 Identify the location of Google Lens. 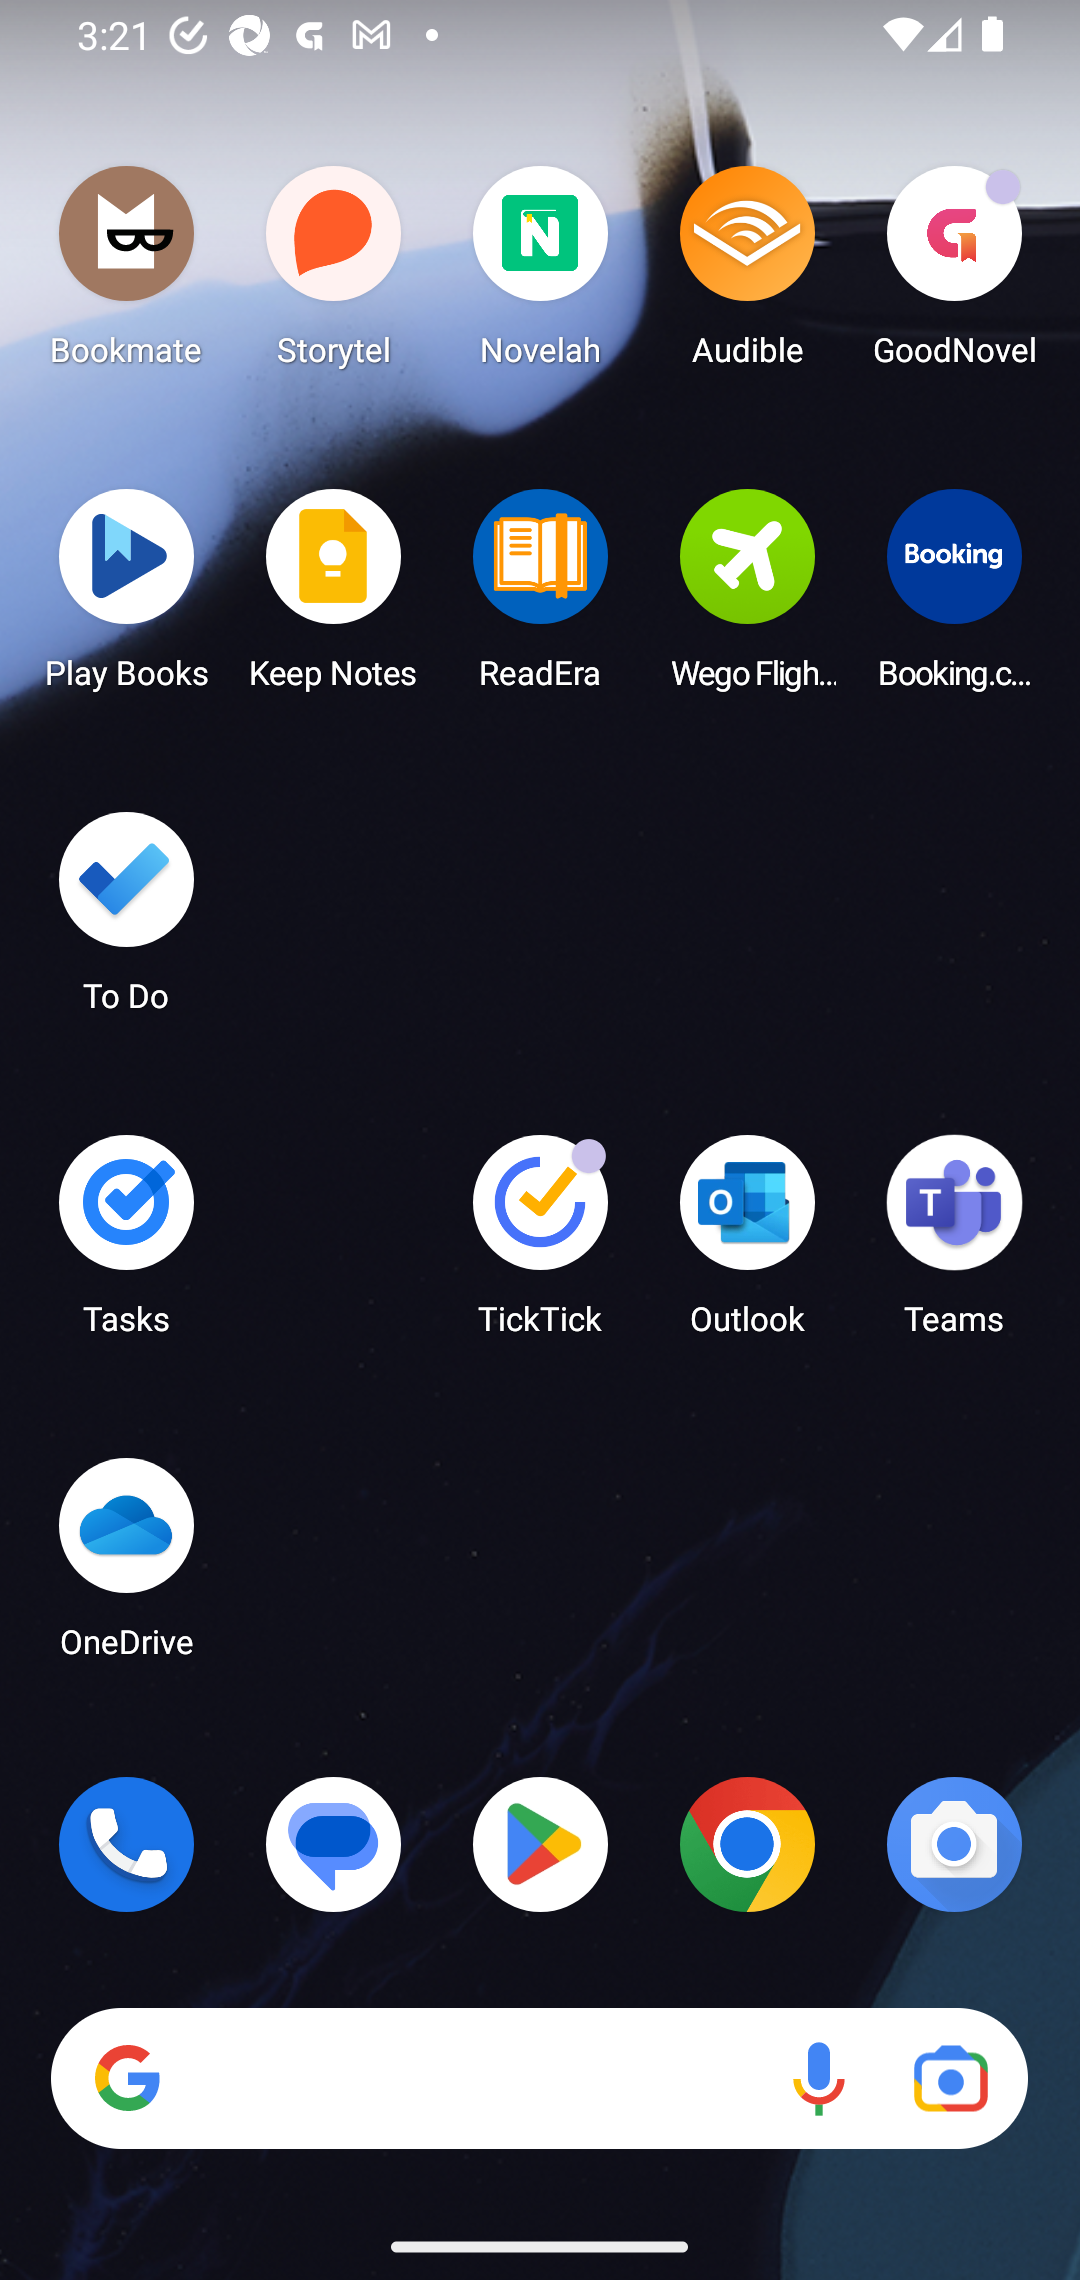
(950, 2079).